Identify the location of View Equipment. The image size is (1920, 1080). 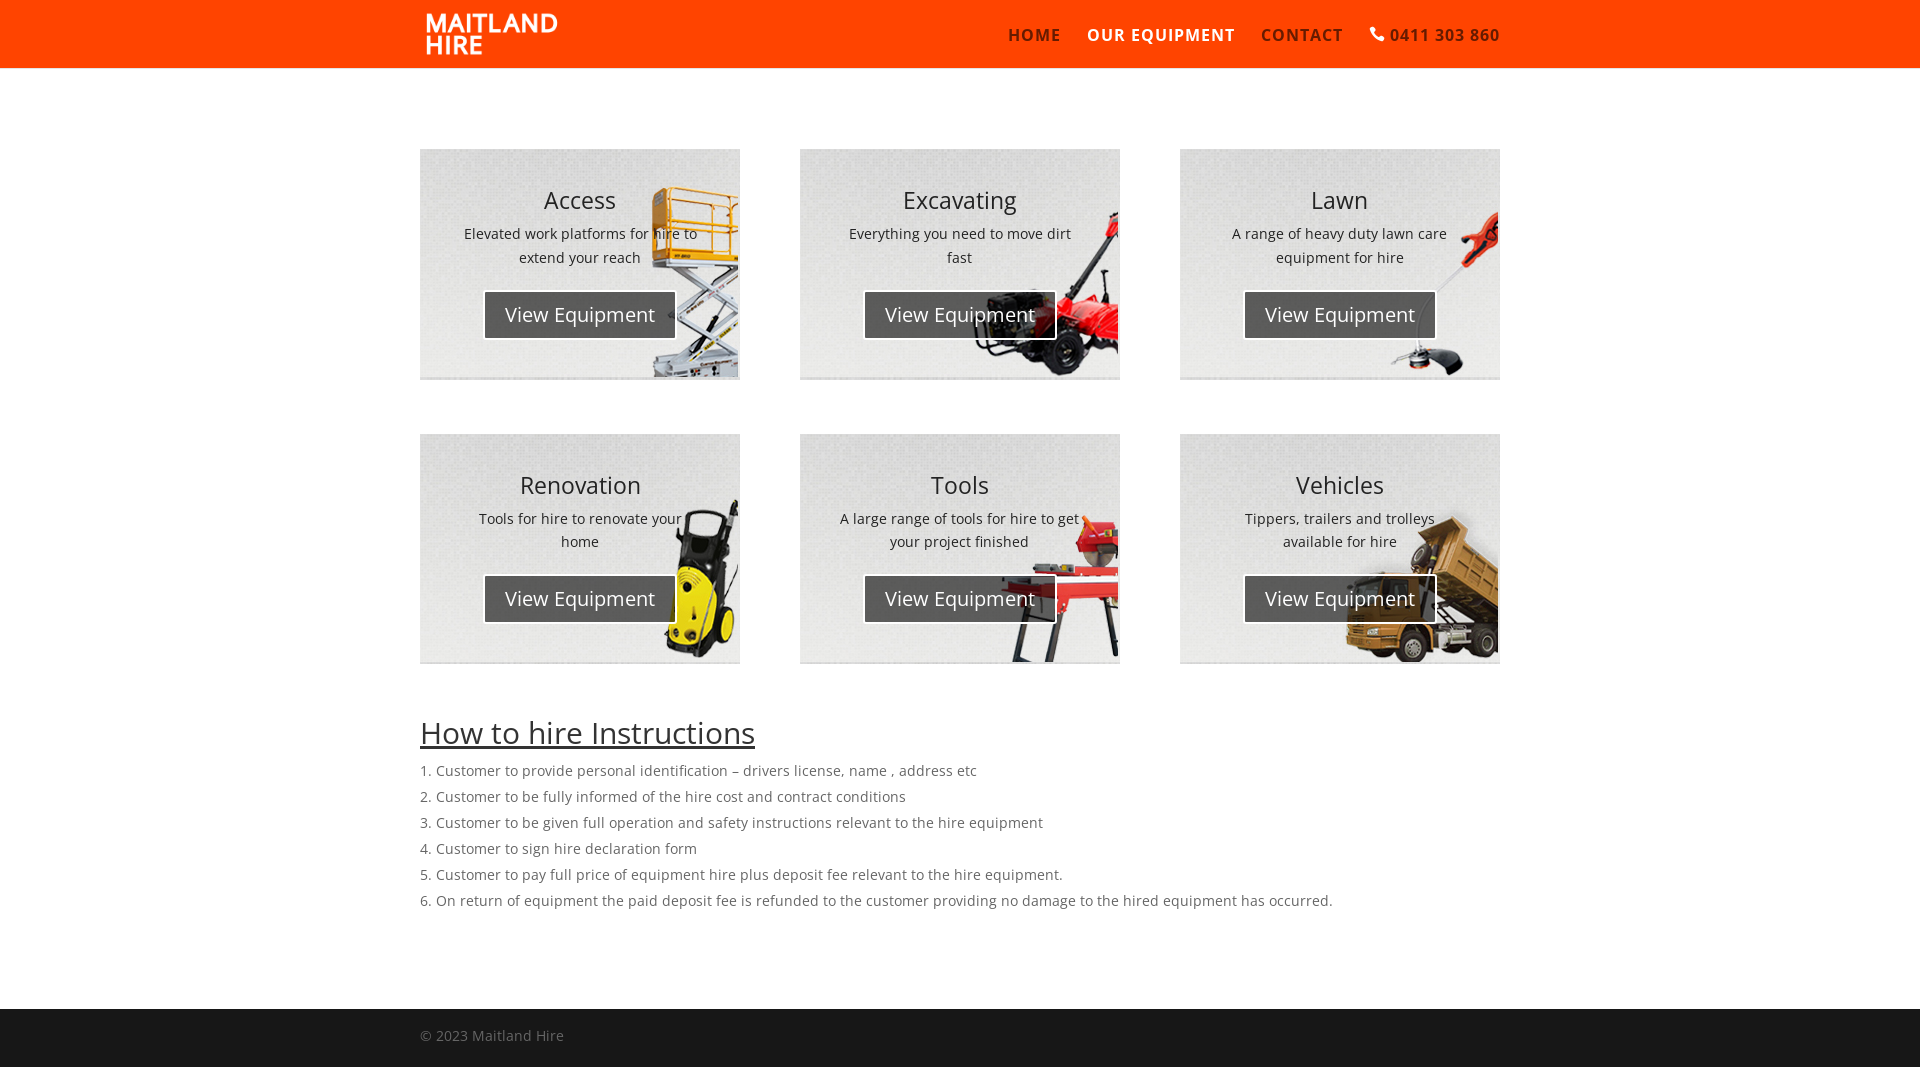
(960, 315).